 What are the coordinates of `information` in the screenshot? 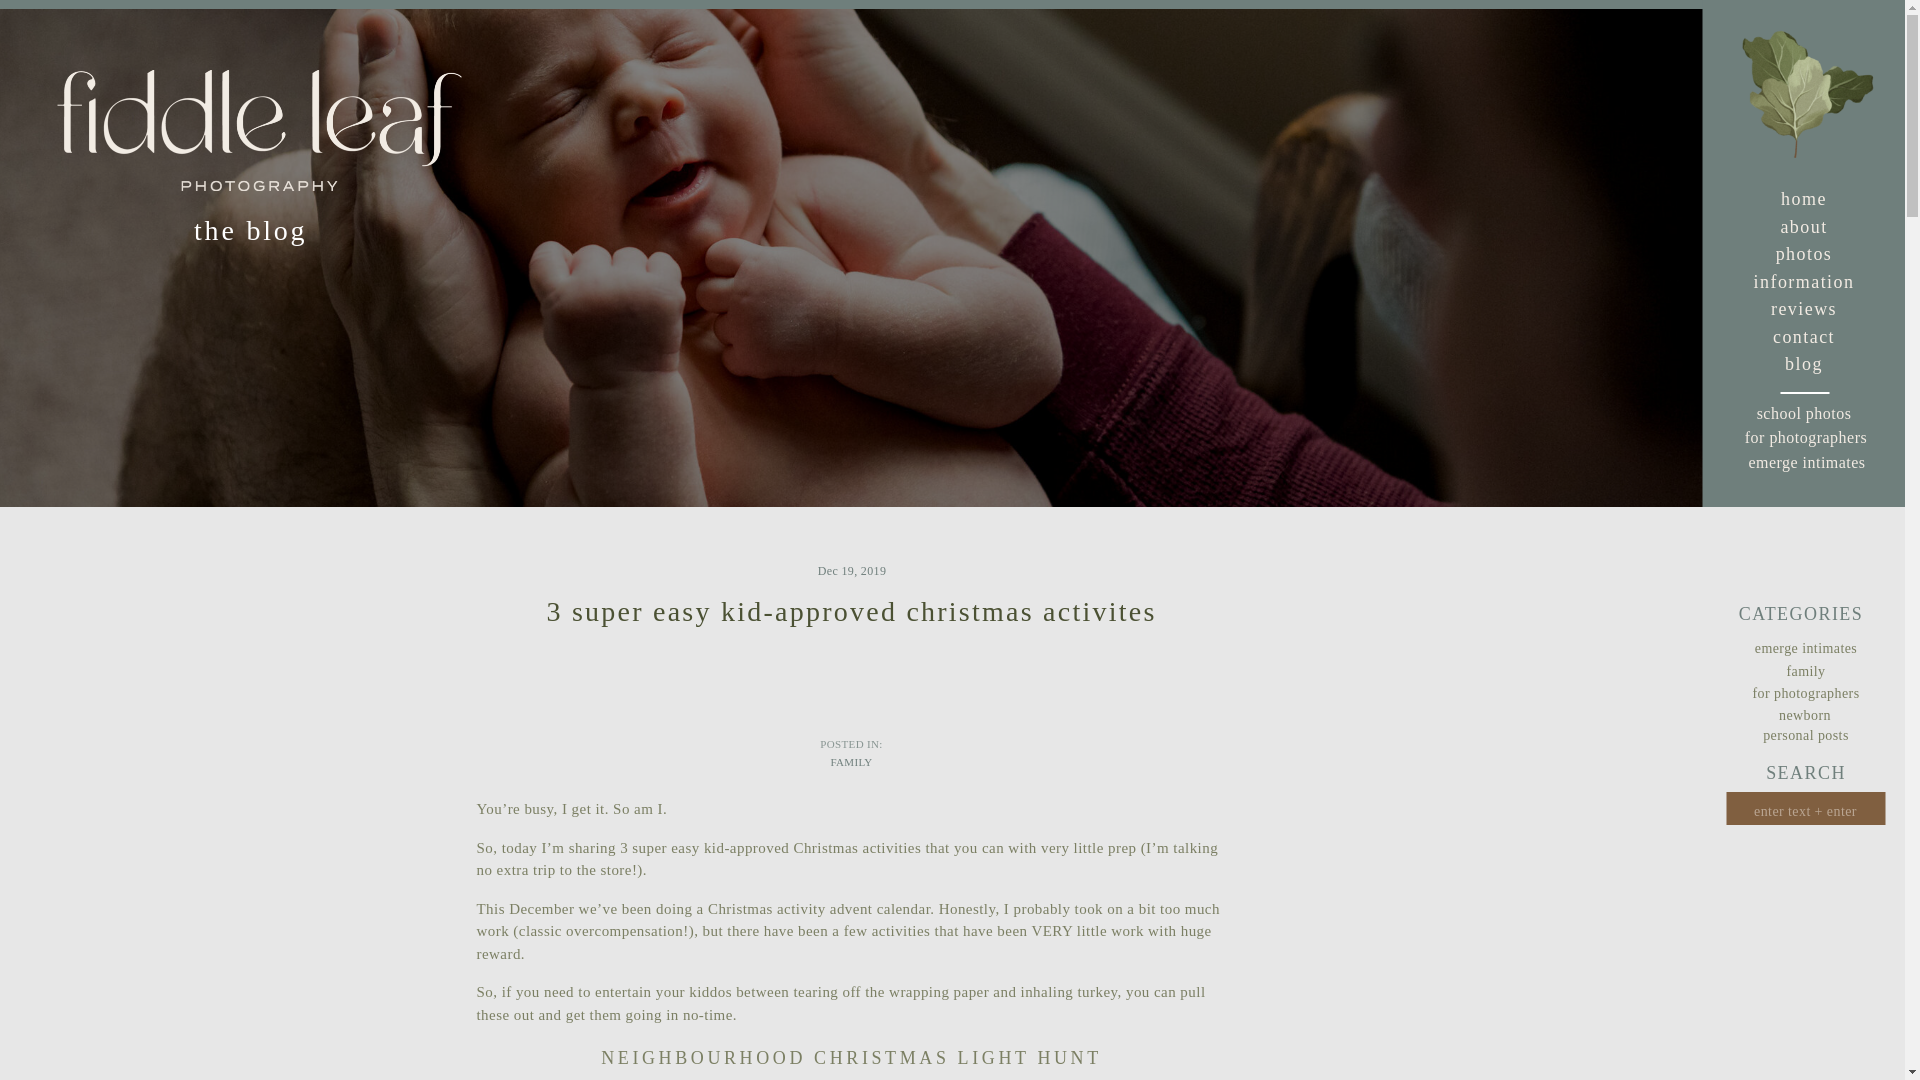 It's located at (1804, 281).